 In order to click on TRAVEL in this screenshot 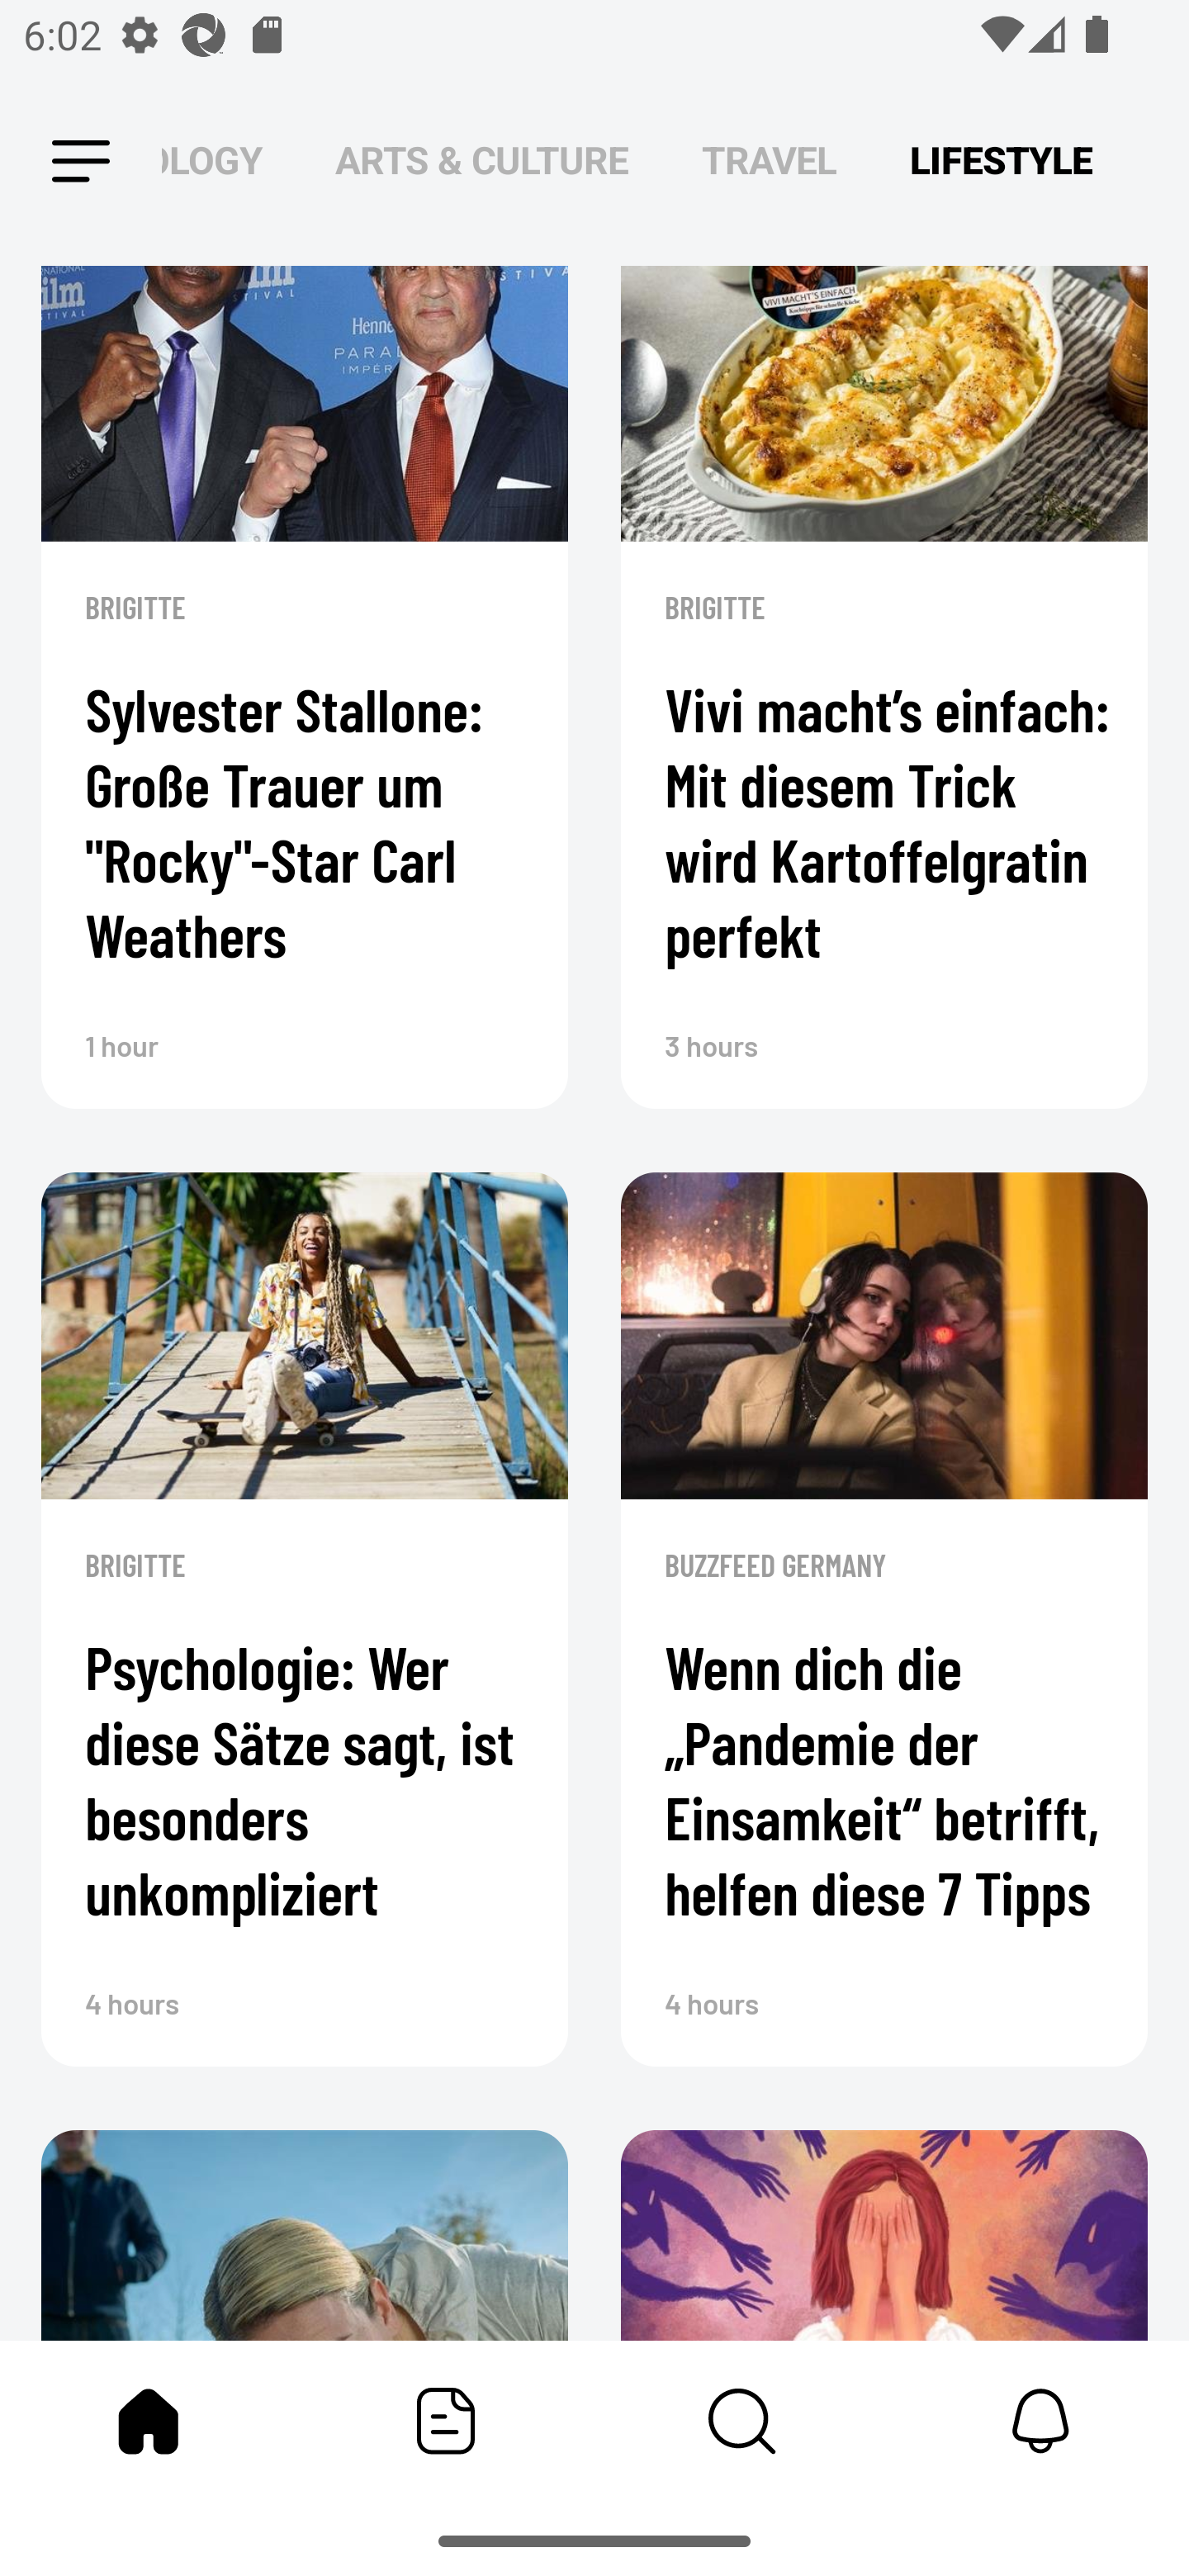, I will do `click(770, 160)`.